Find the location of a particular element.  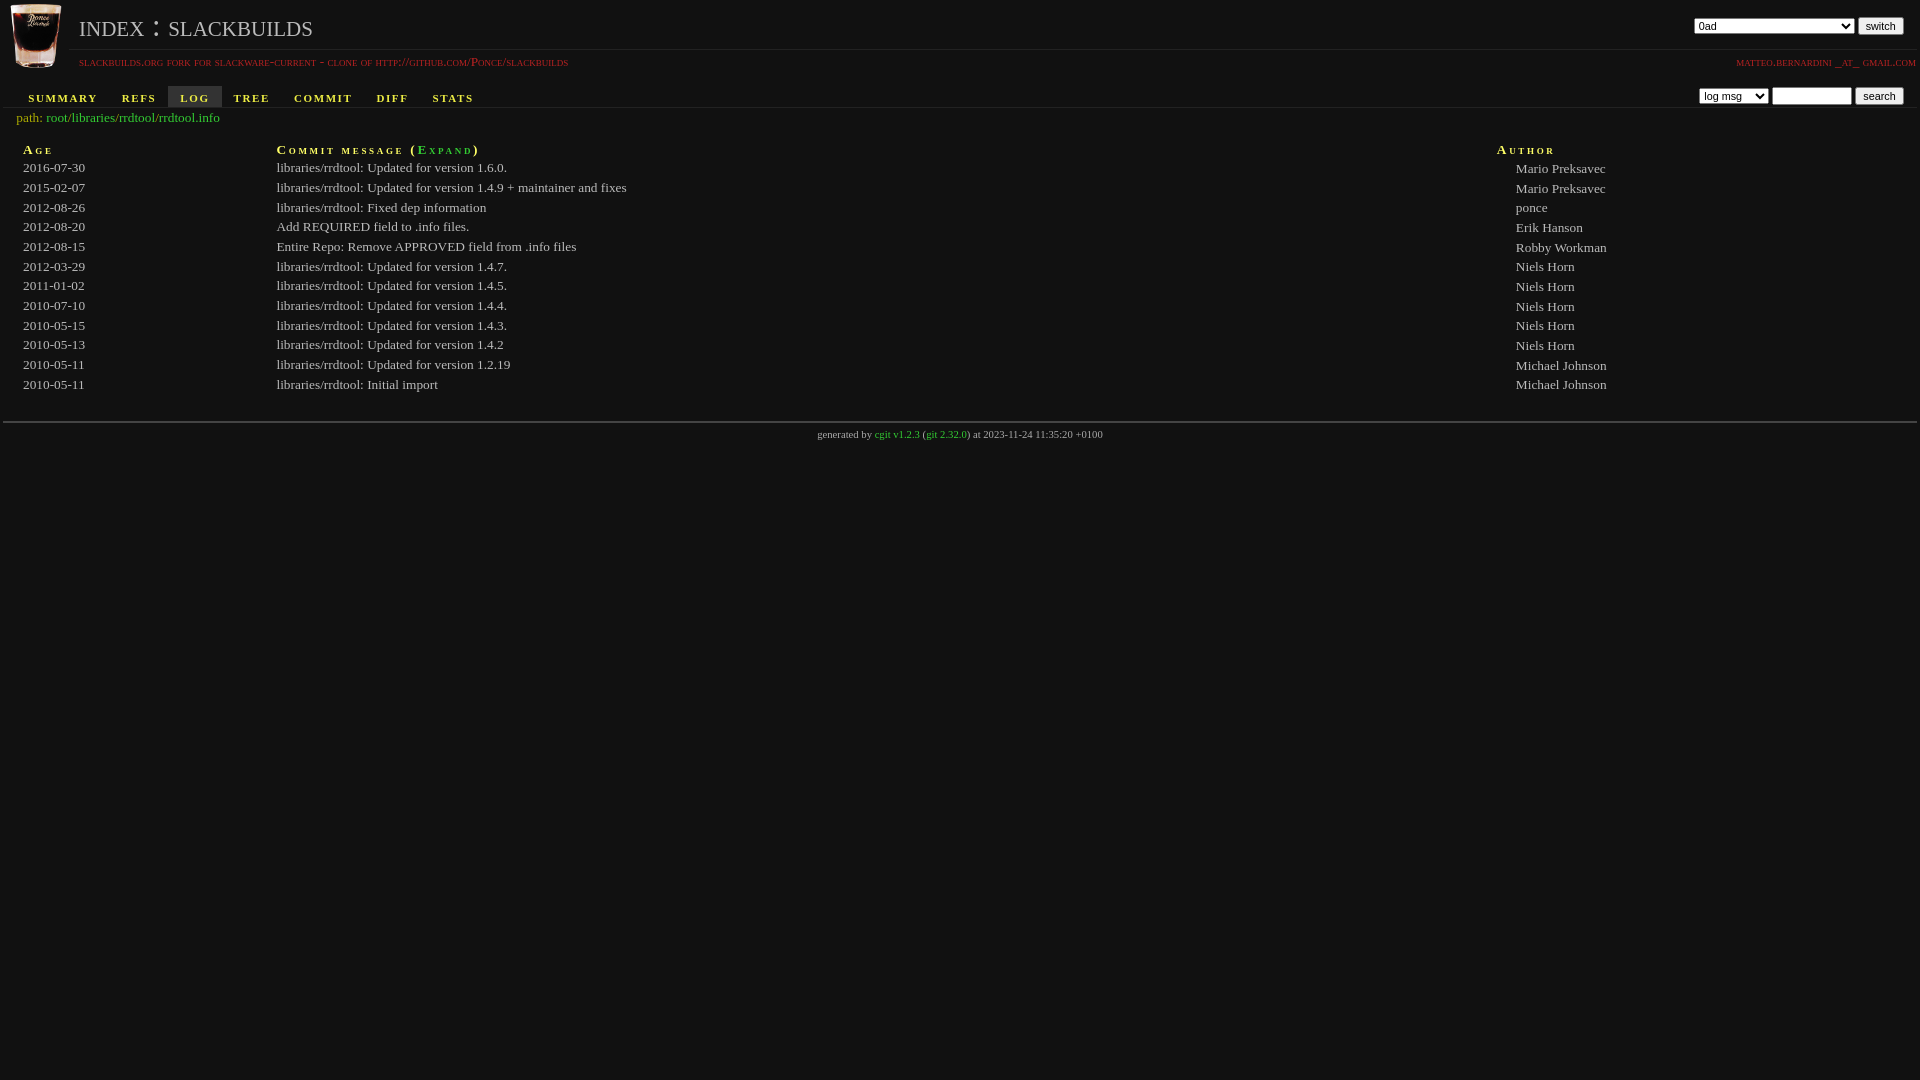

Add REQUIRED field to .info files. is located at coordinates (372, 226).